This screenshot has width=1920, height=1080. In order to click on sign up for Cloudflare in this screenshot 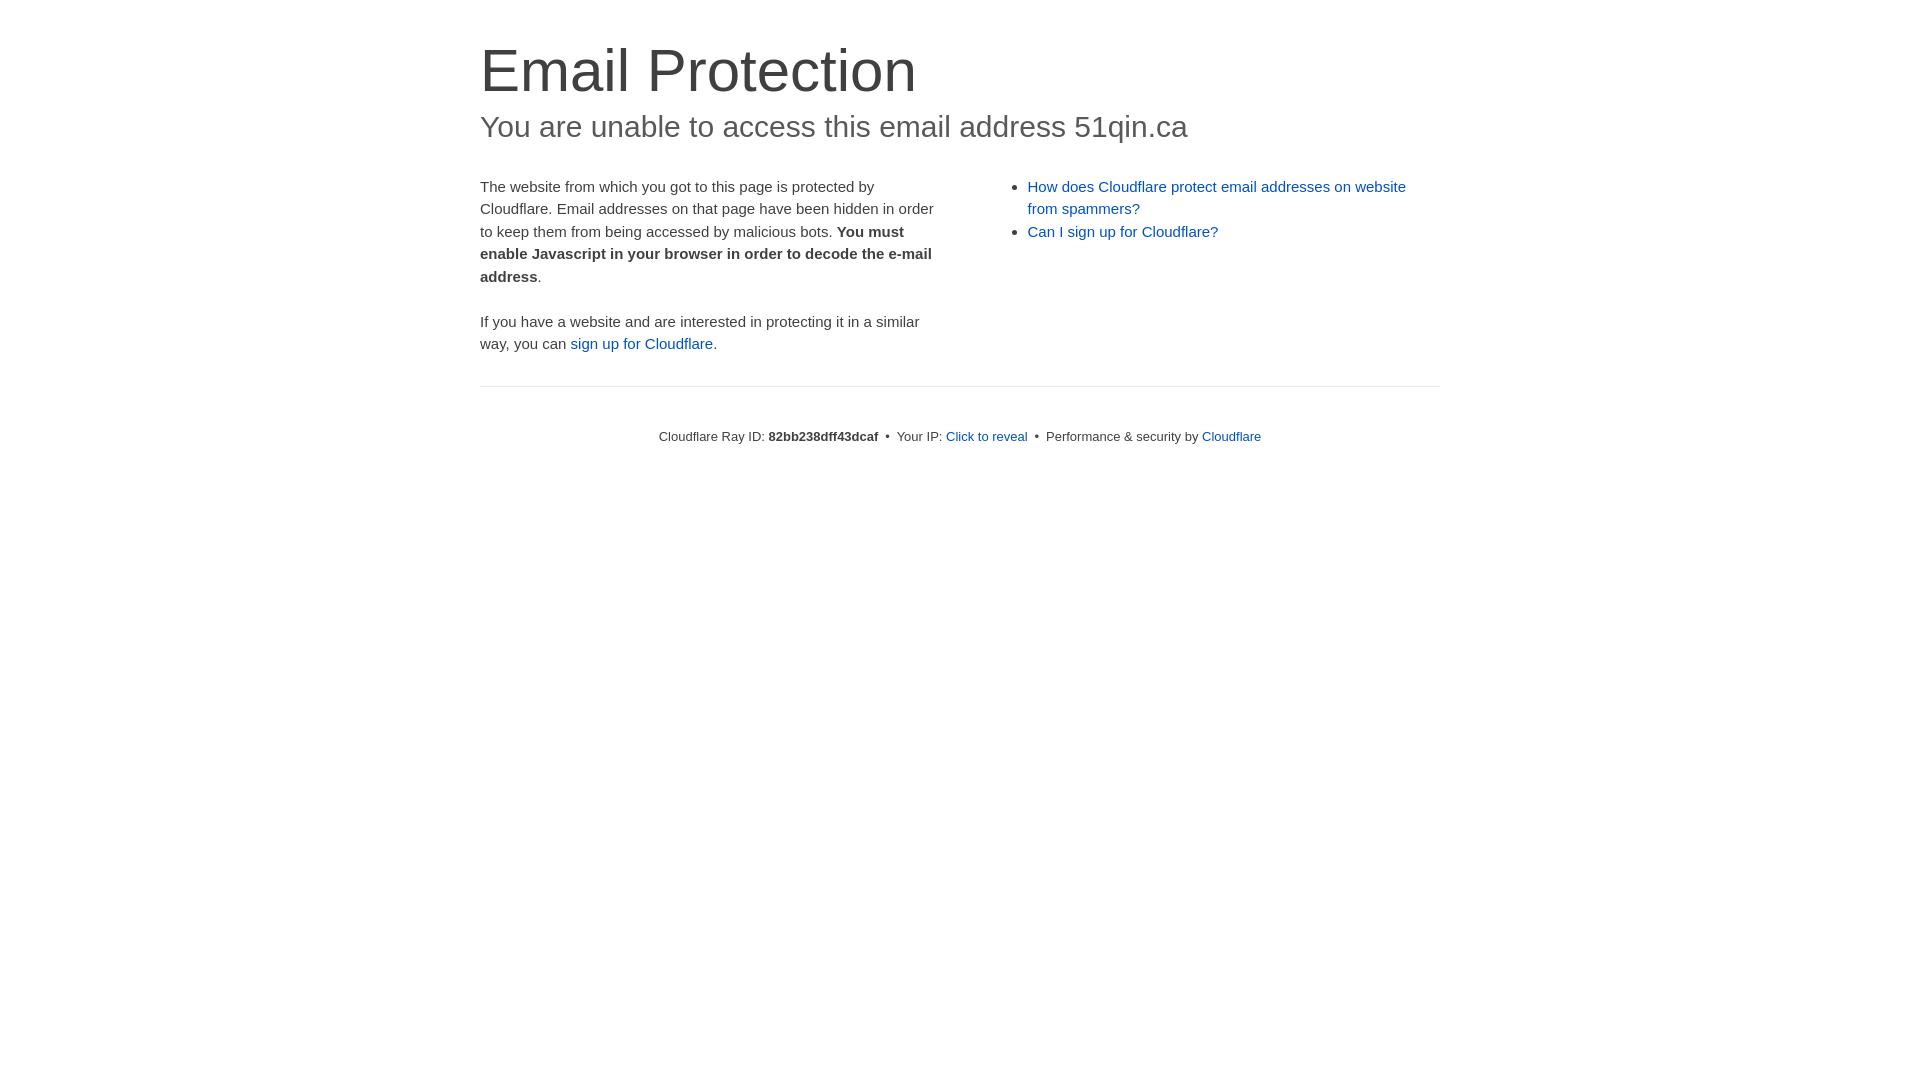, I will do `click(642, 344)`.